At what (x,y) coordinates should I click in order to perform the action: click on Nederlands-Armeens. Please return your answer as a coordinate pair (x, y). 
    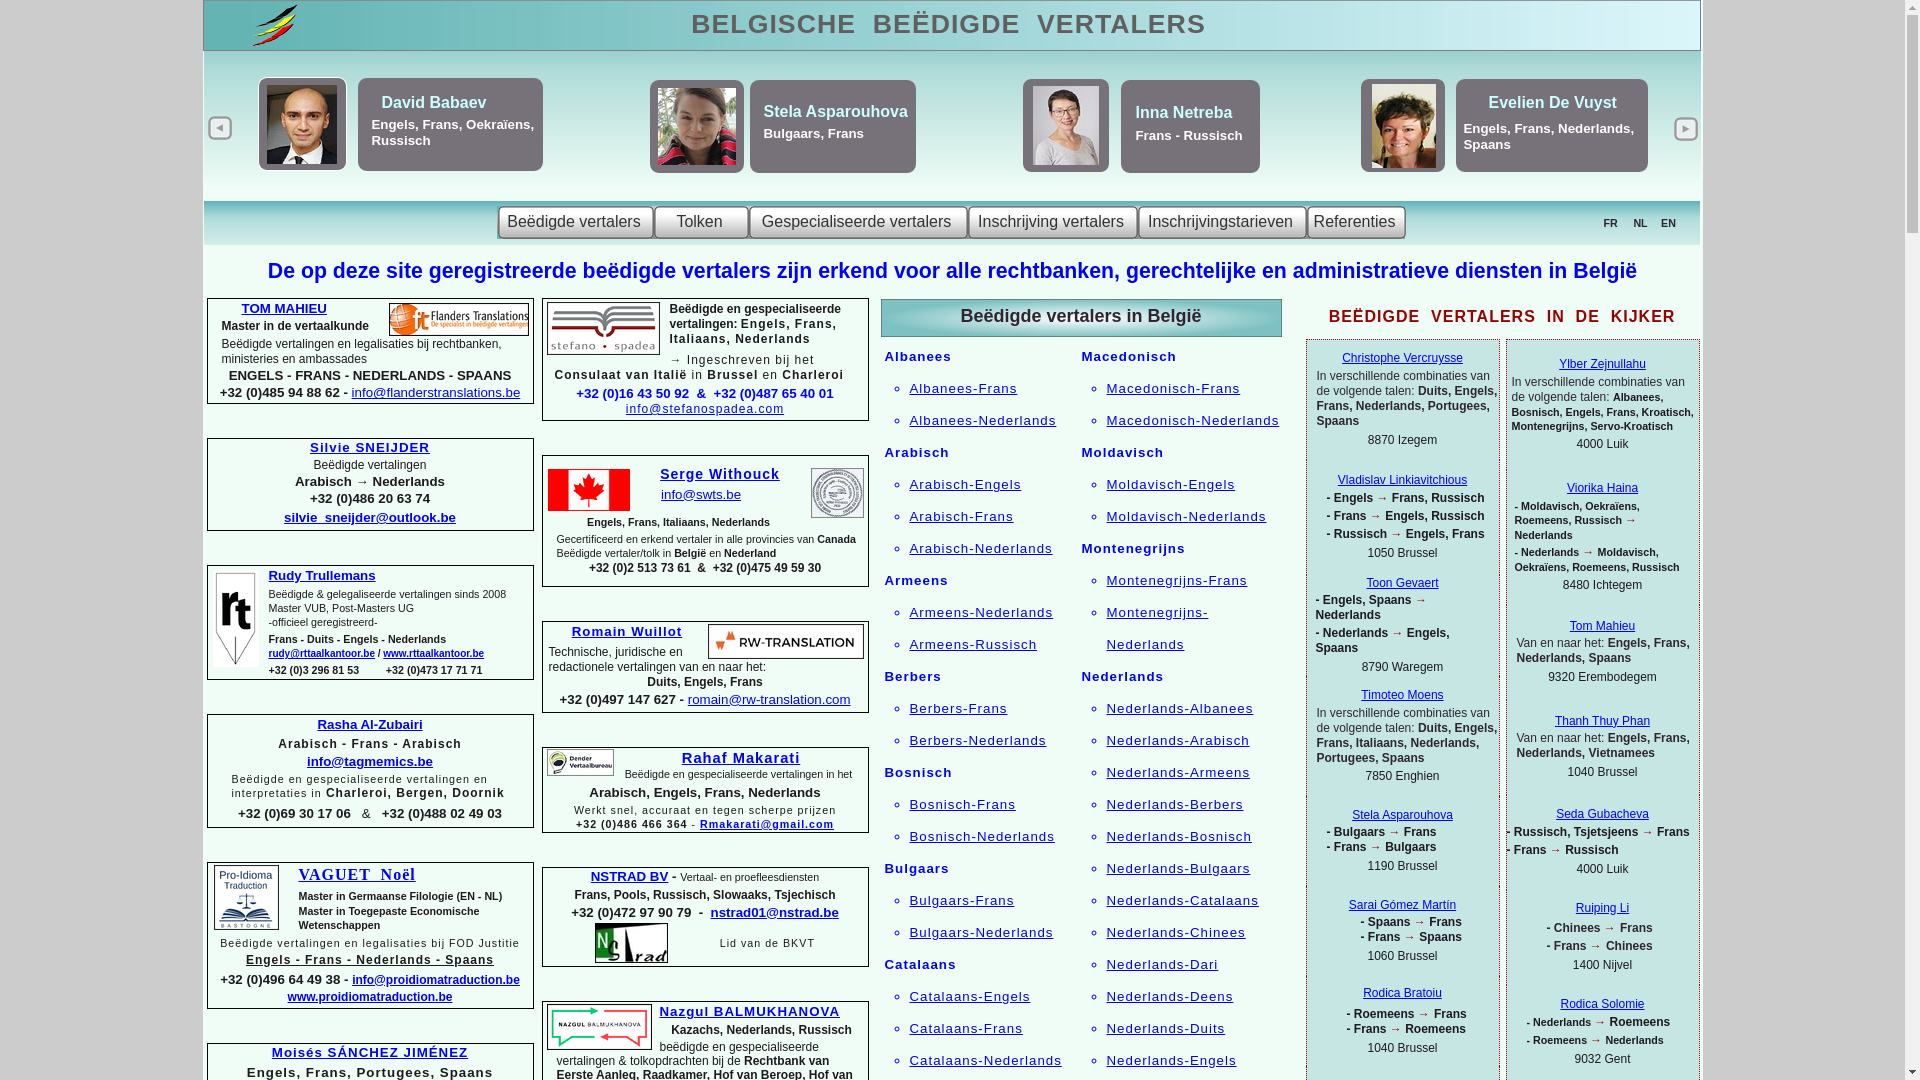
    Looking at the image, I should click on (1178, 772).